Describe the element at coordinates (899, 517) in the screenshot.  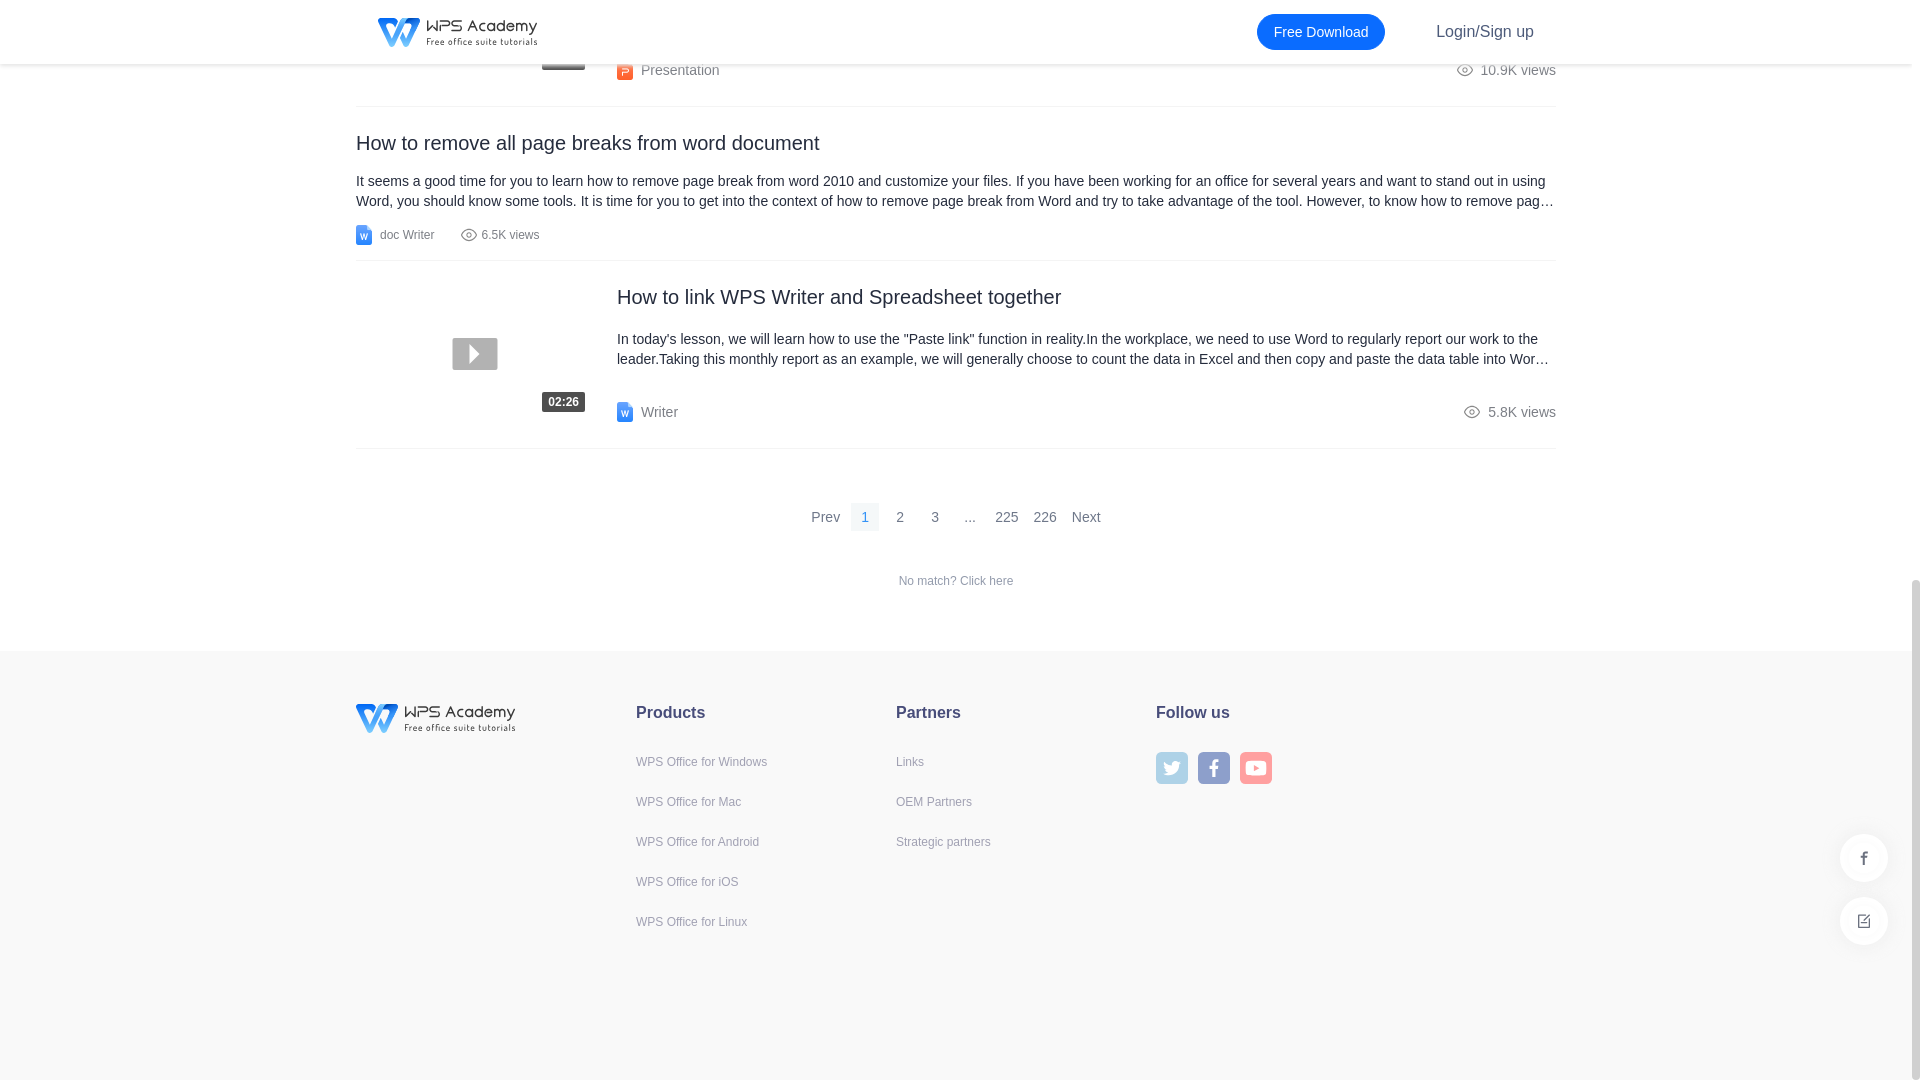
I see `2` at that location.